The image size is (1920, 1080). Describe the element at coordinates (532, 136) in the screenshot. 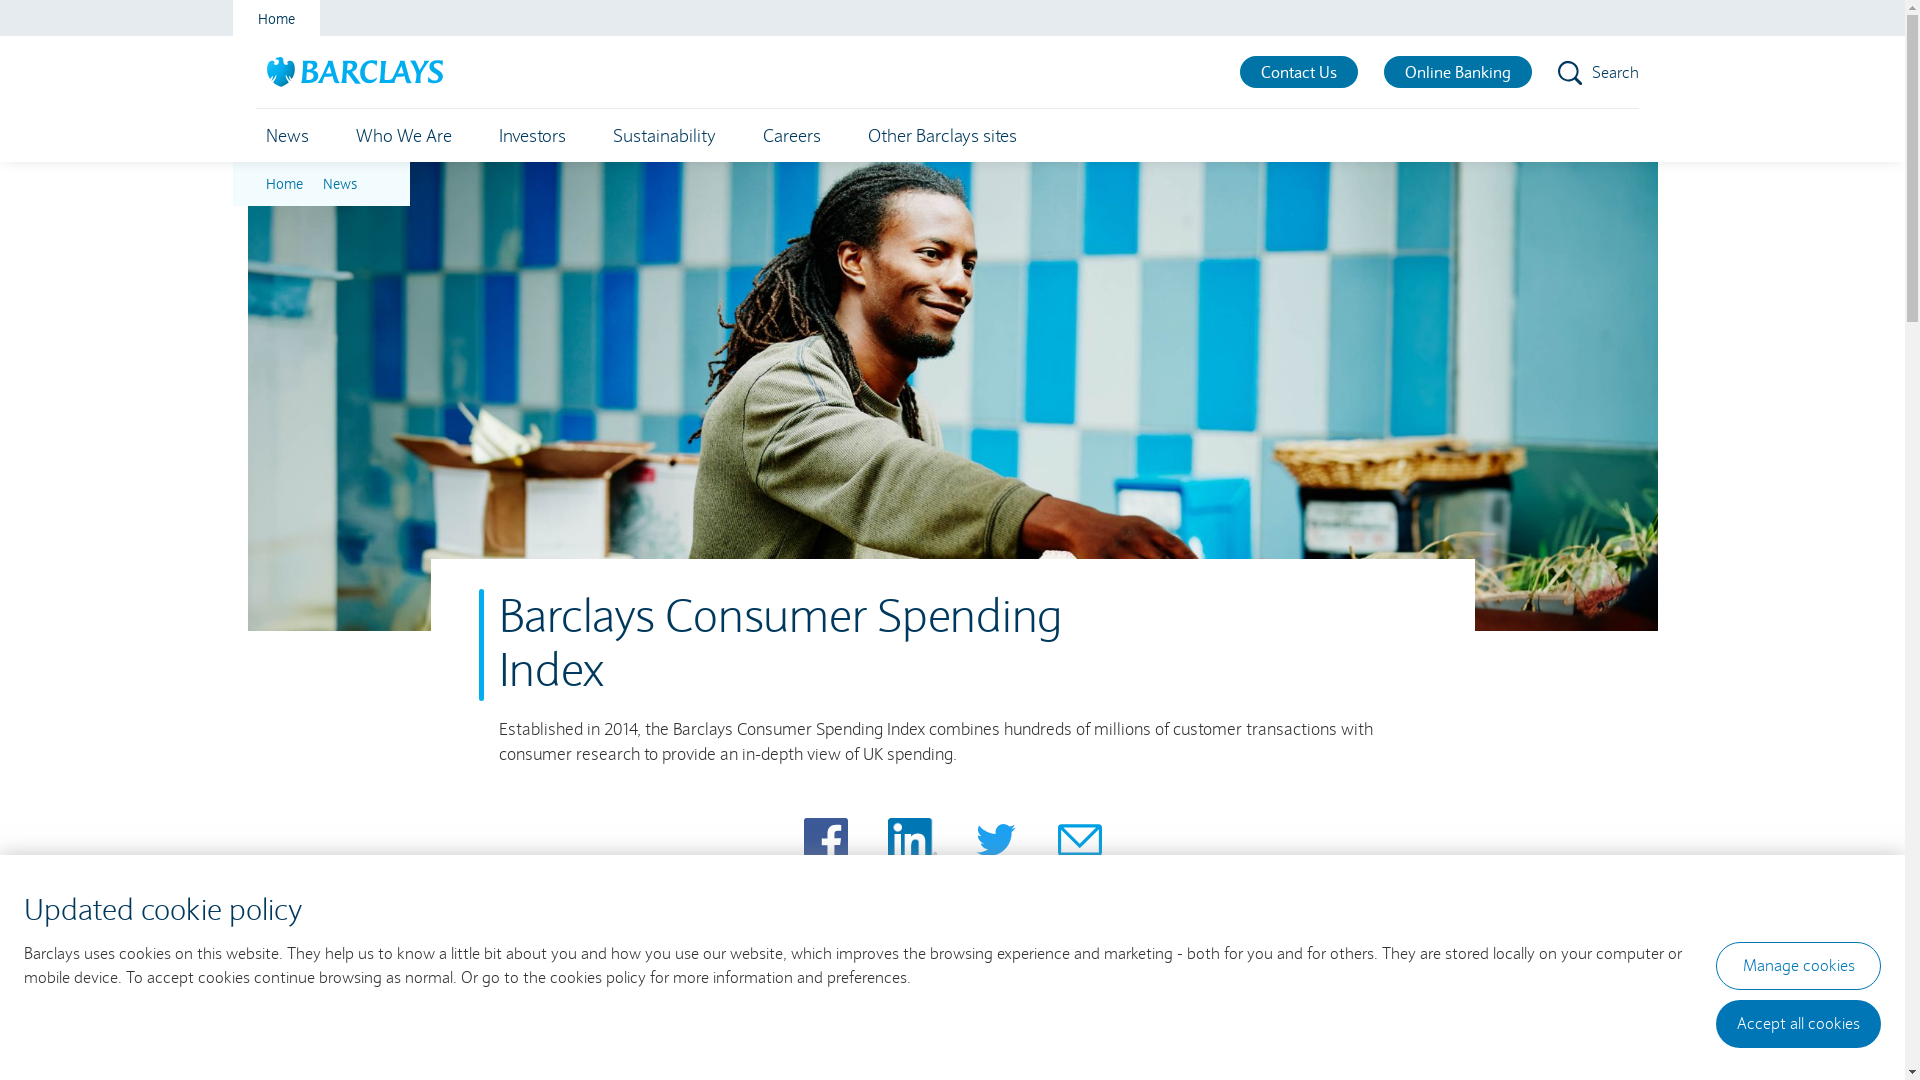

I see `Investors` at that location.